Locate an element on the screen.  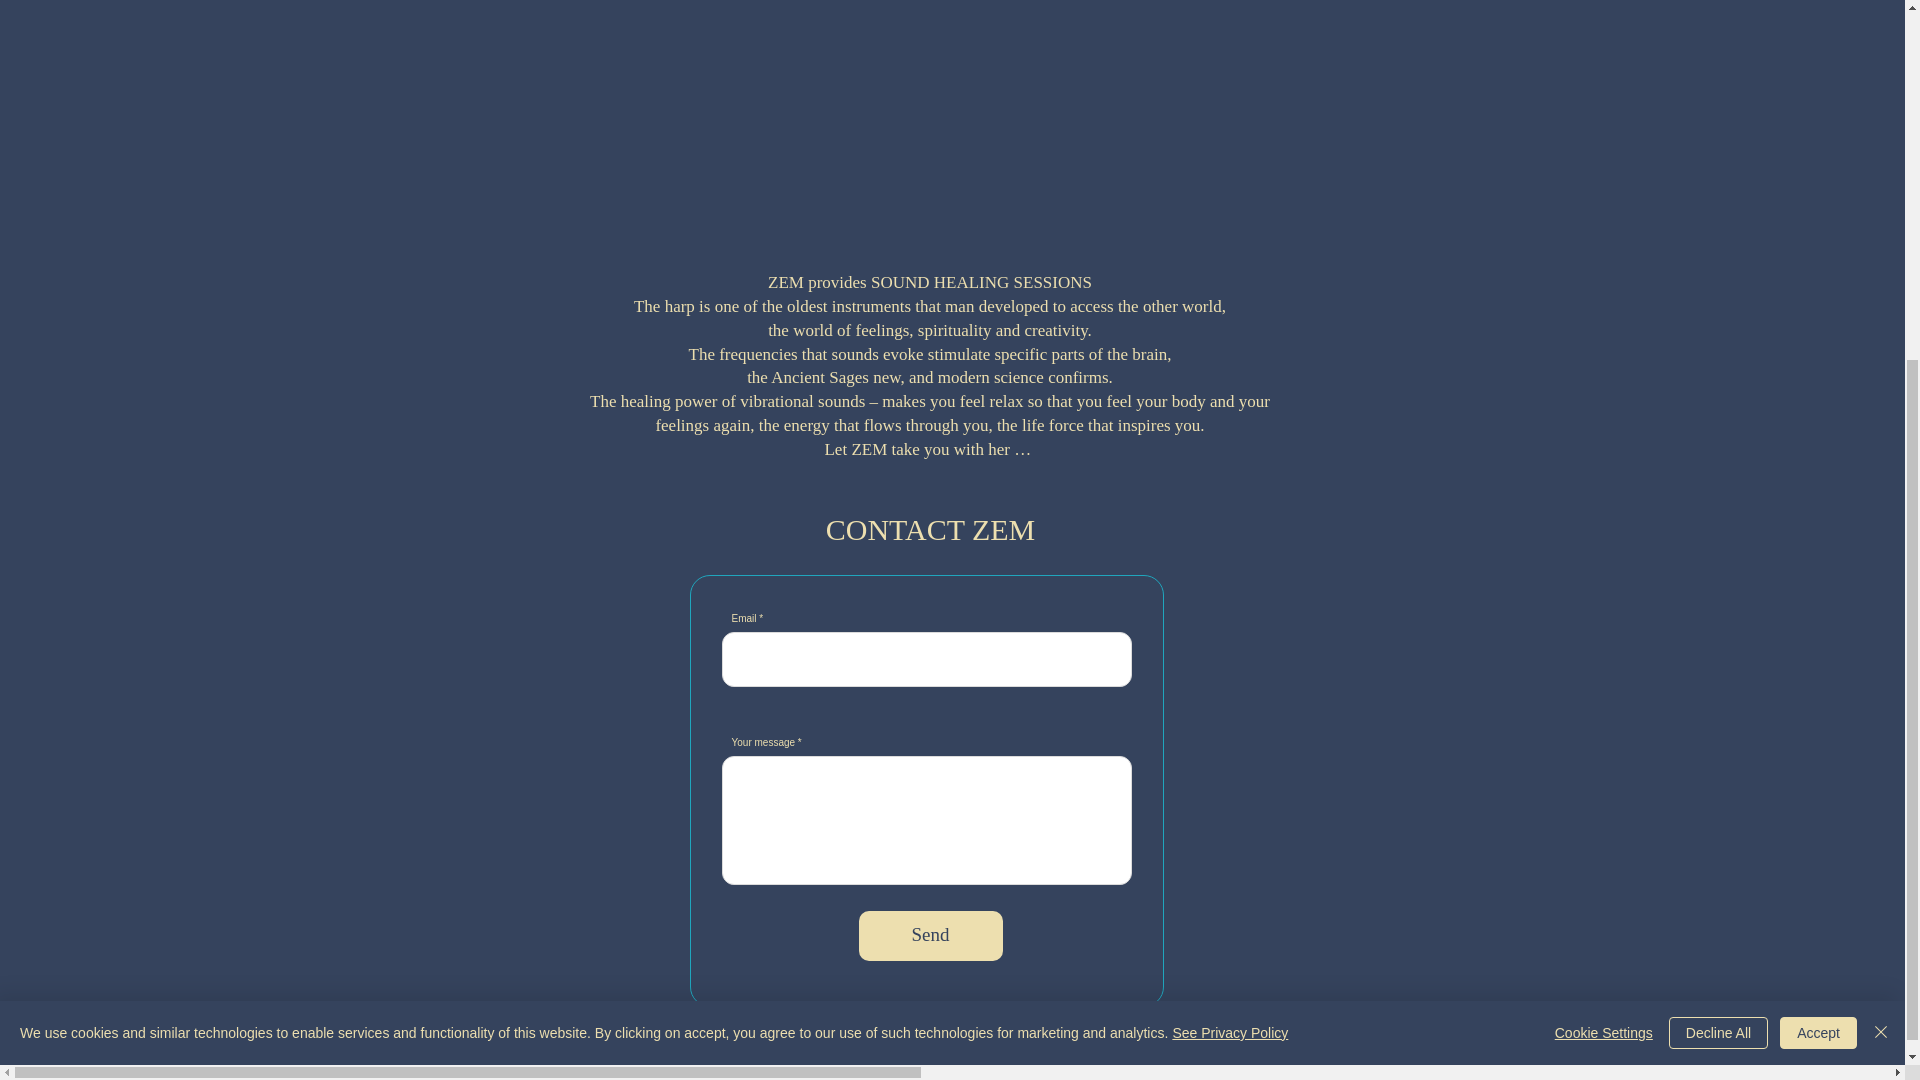
Decline All is located at coordinates (1718, 490).